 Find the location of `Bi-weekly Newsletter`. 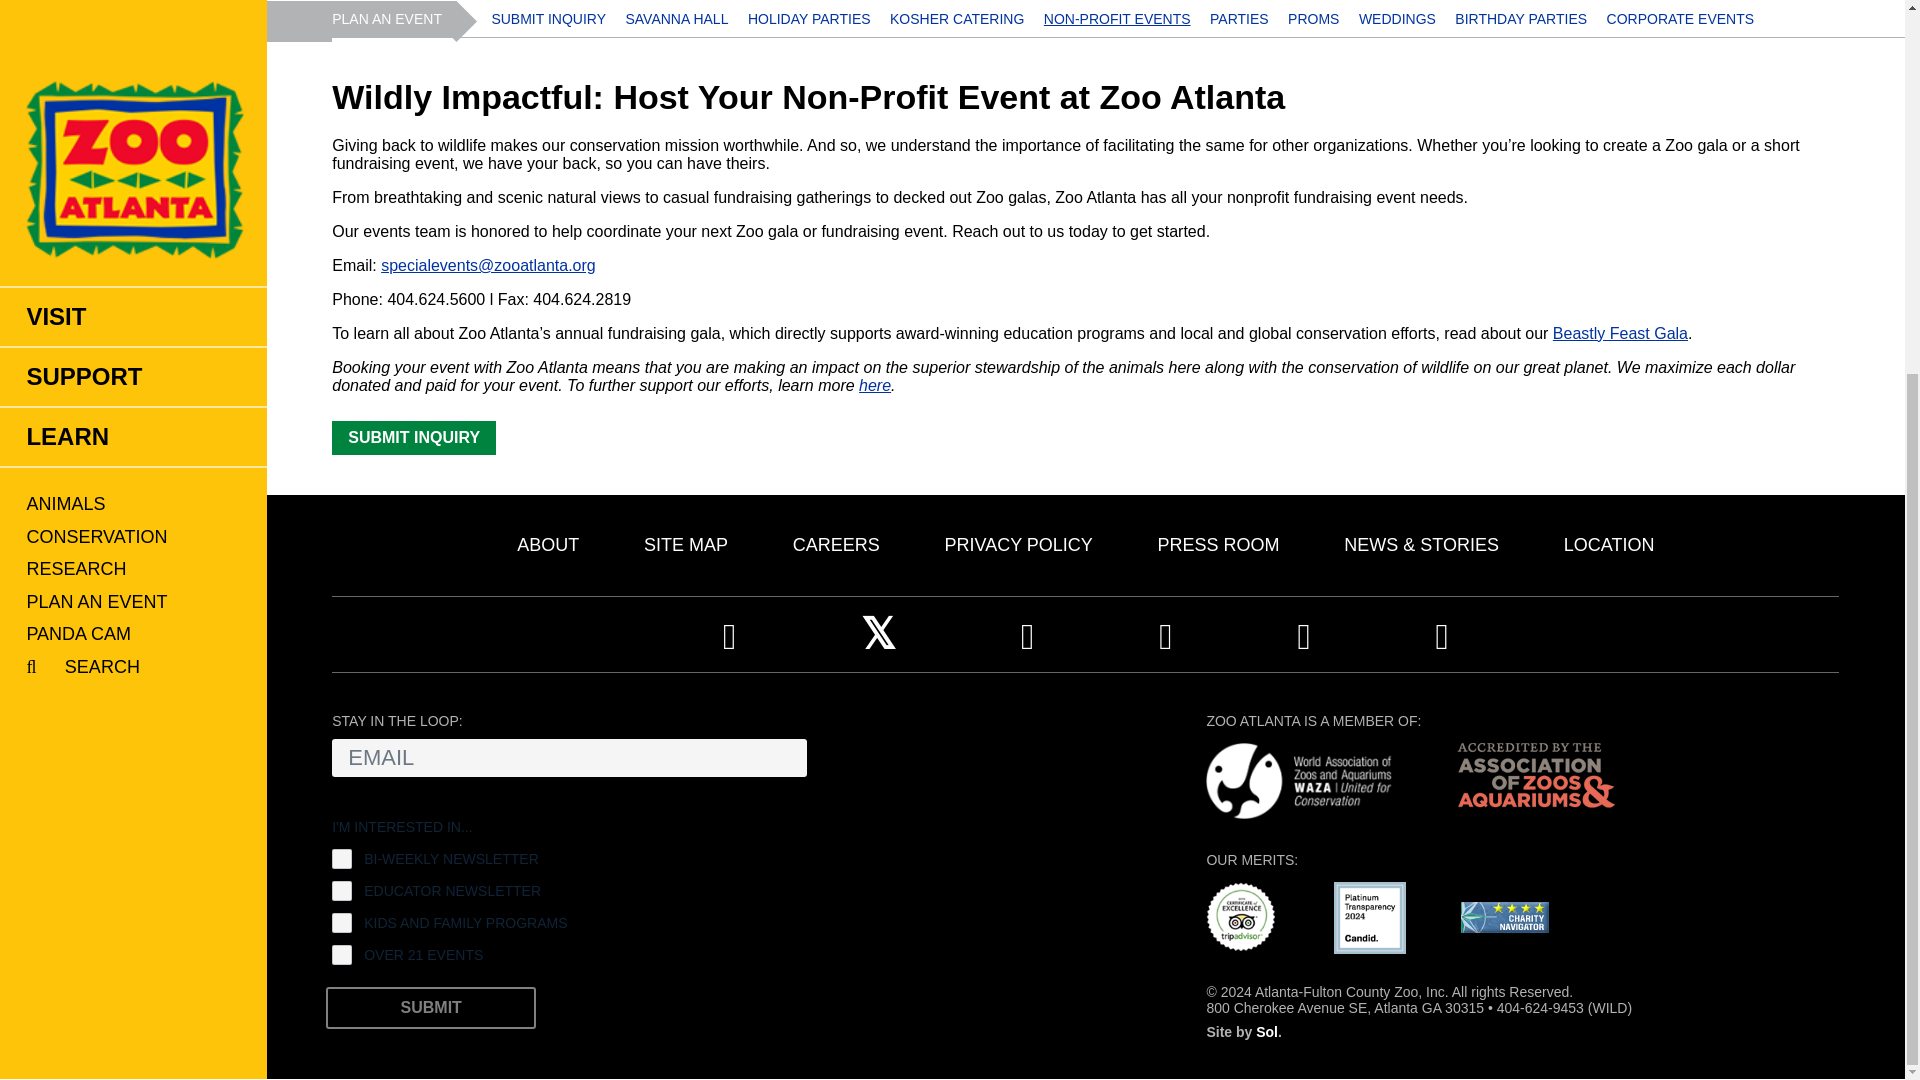

Bi-weekly Newsletter is located at coordinates (342, 858).